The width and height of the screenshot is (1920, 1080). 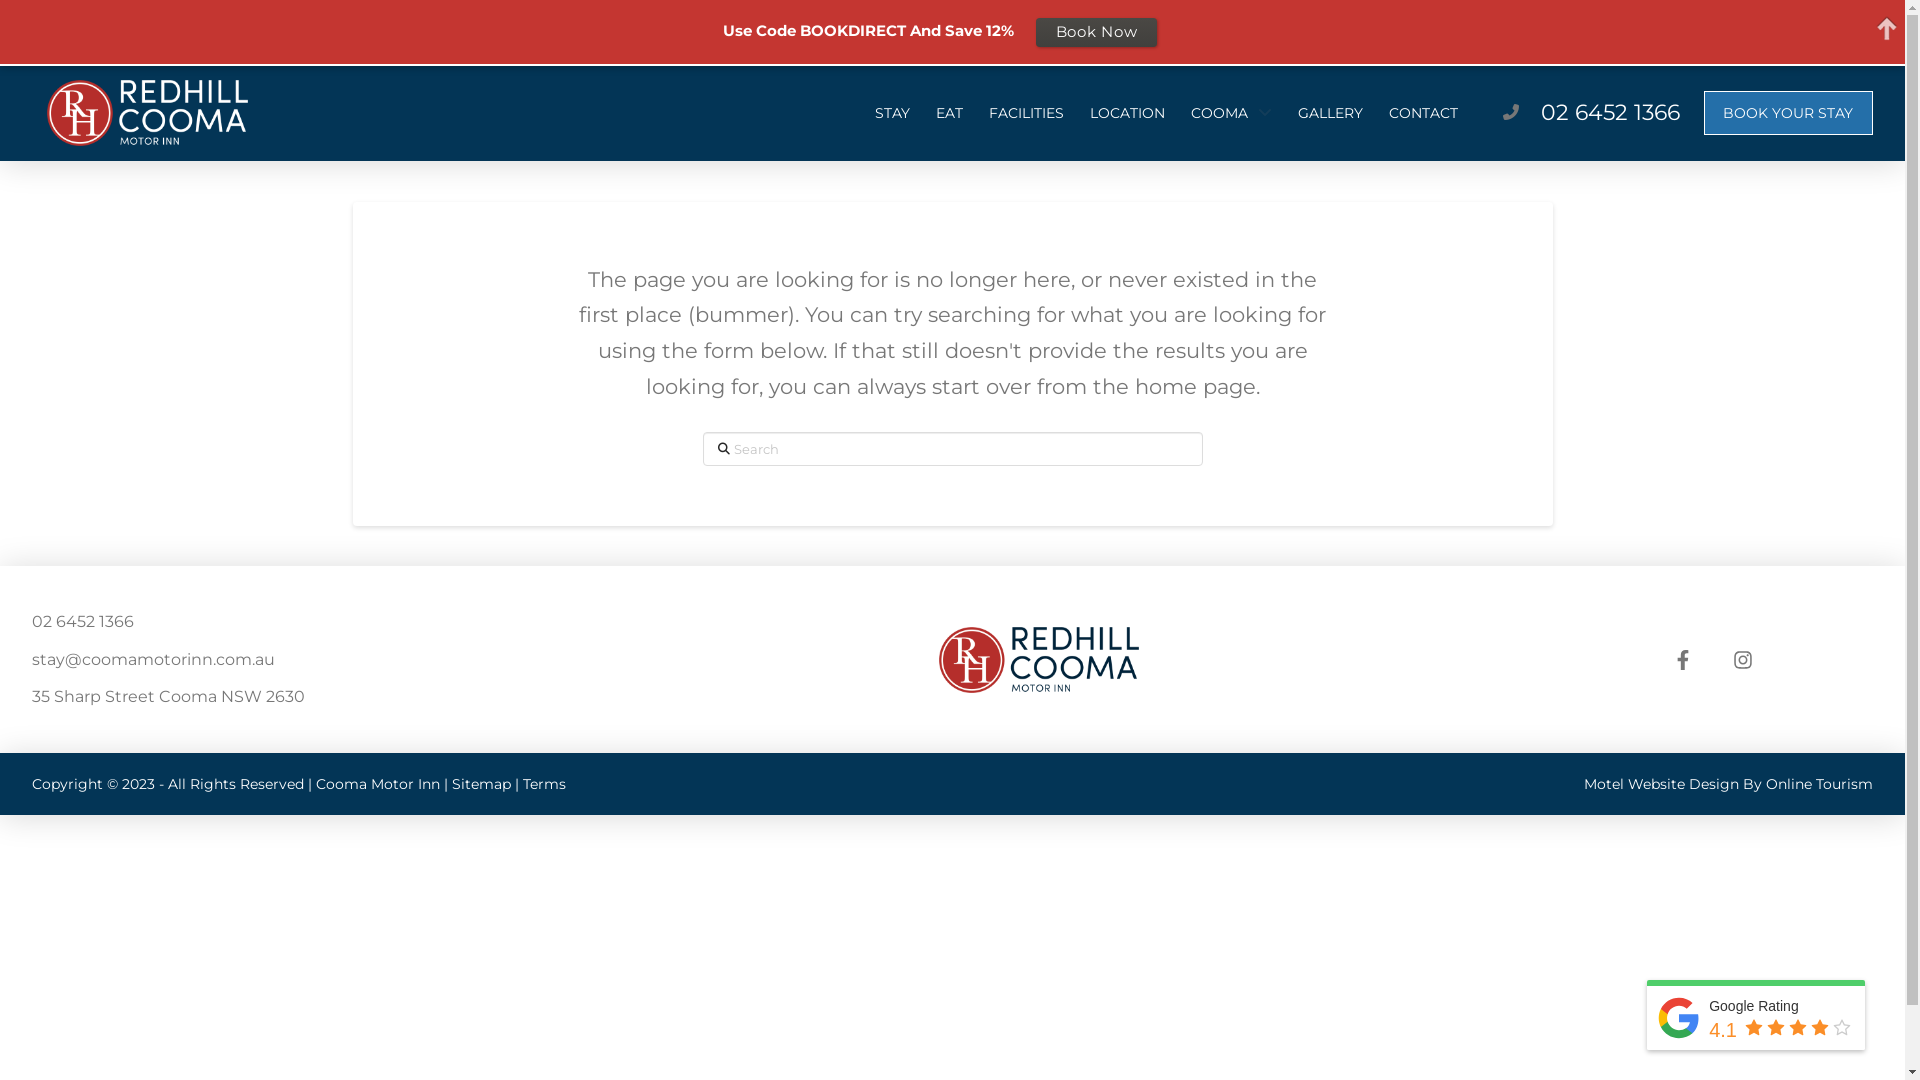 What do you see at coordinates (1128, 113) in the screenshot?
I see `LOCATION` at bounding box center [1128, 113].